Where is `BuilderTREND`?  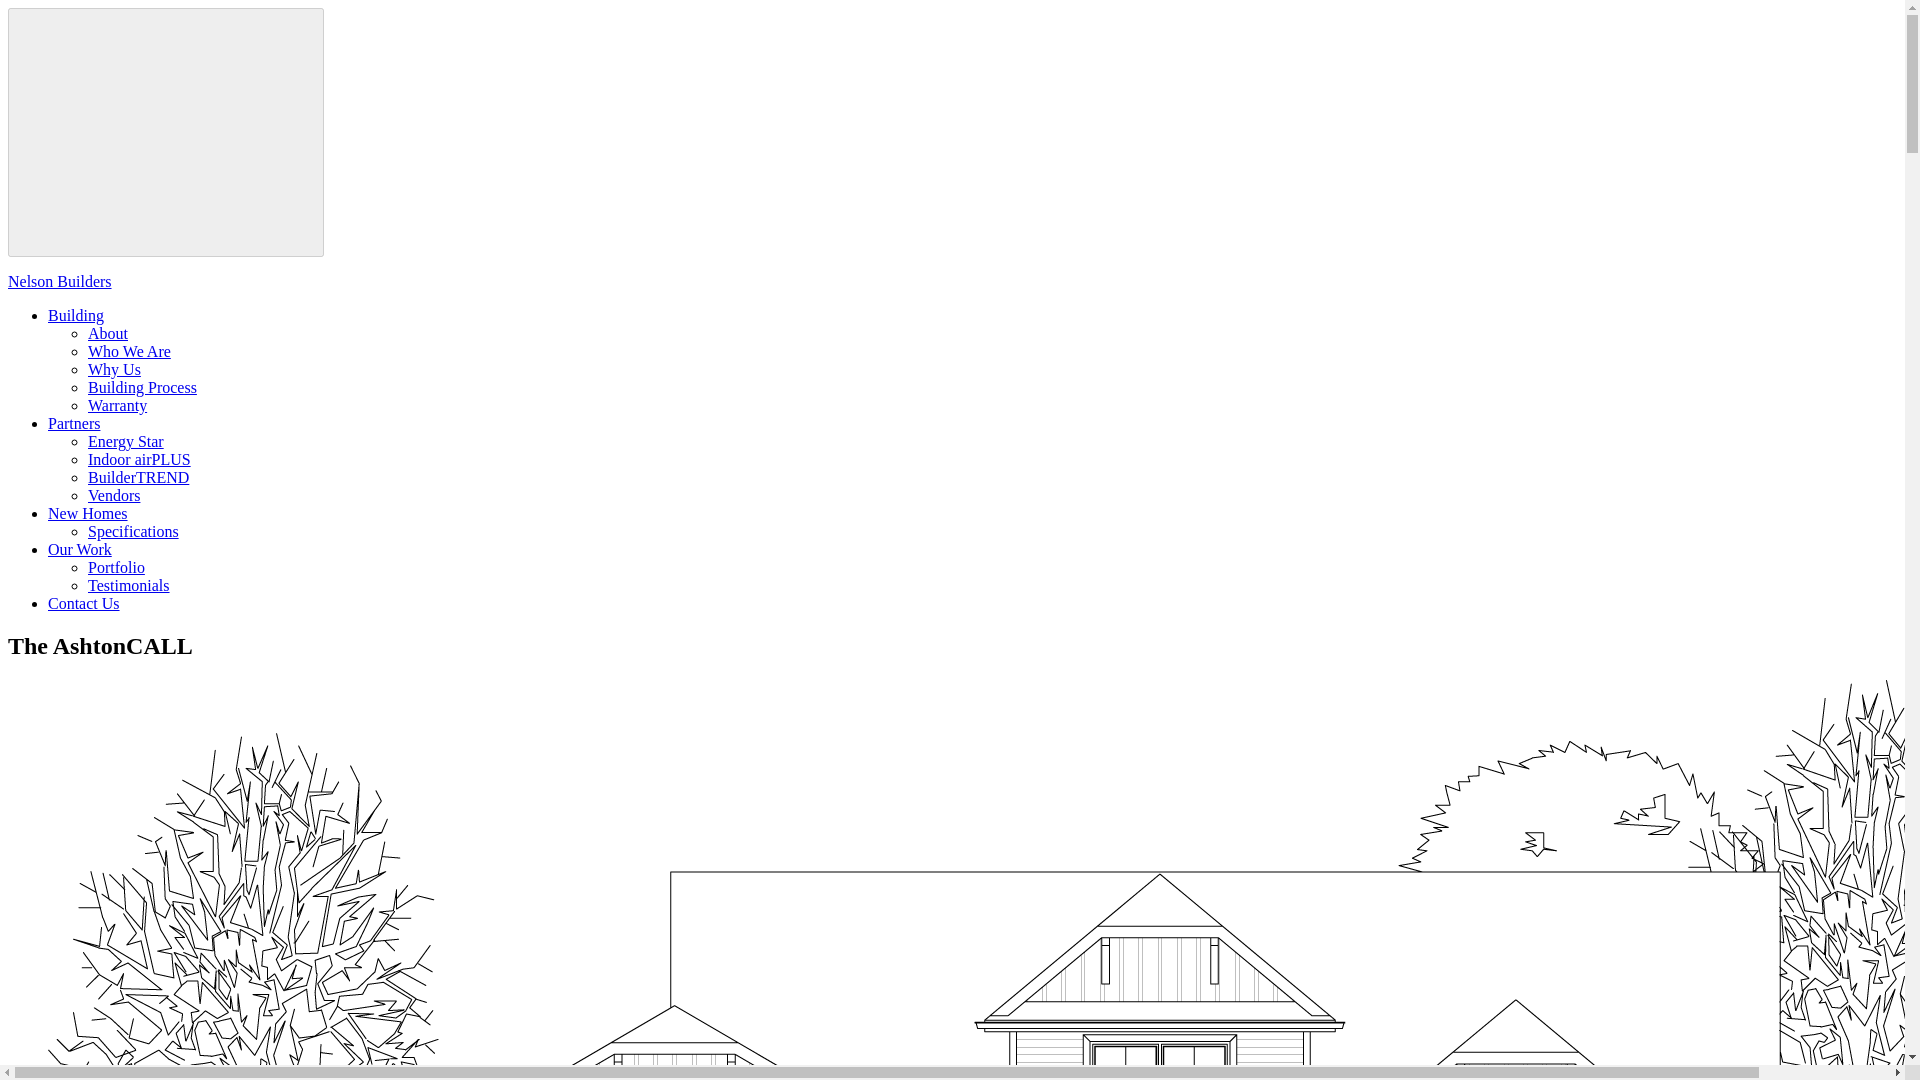
BuilderTREND is located at coordinates (138, 477).